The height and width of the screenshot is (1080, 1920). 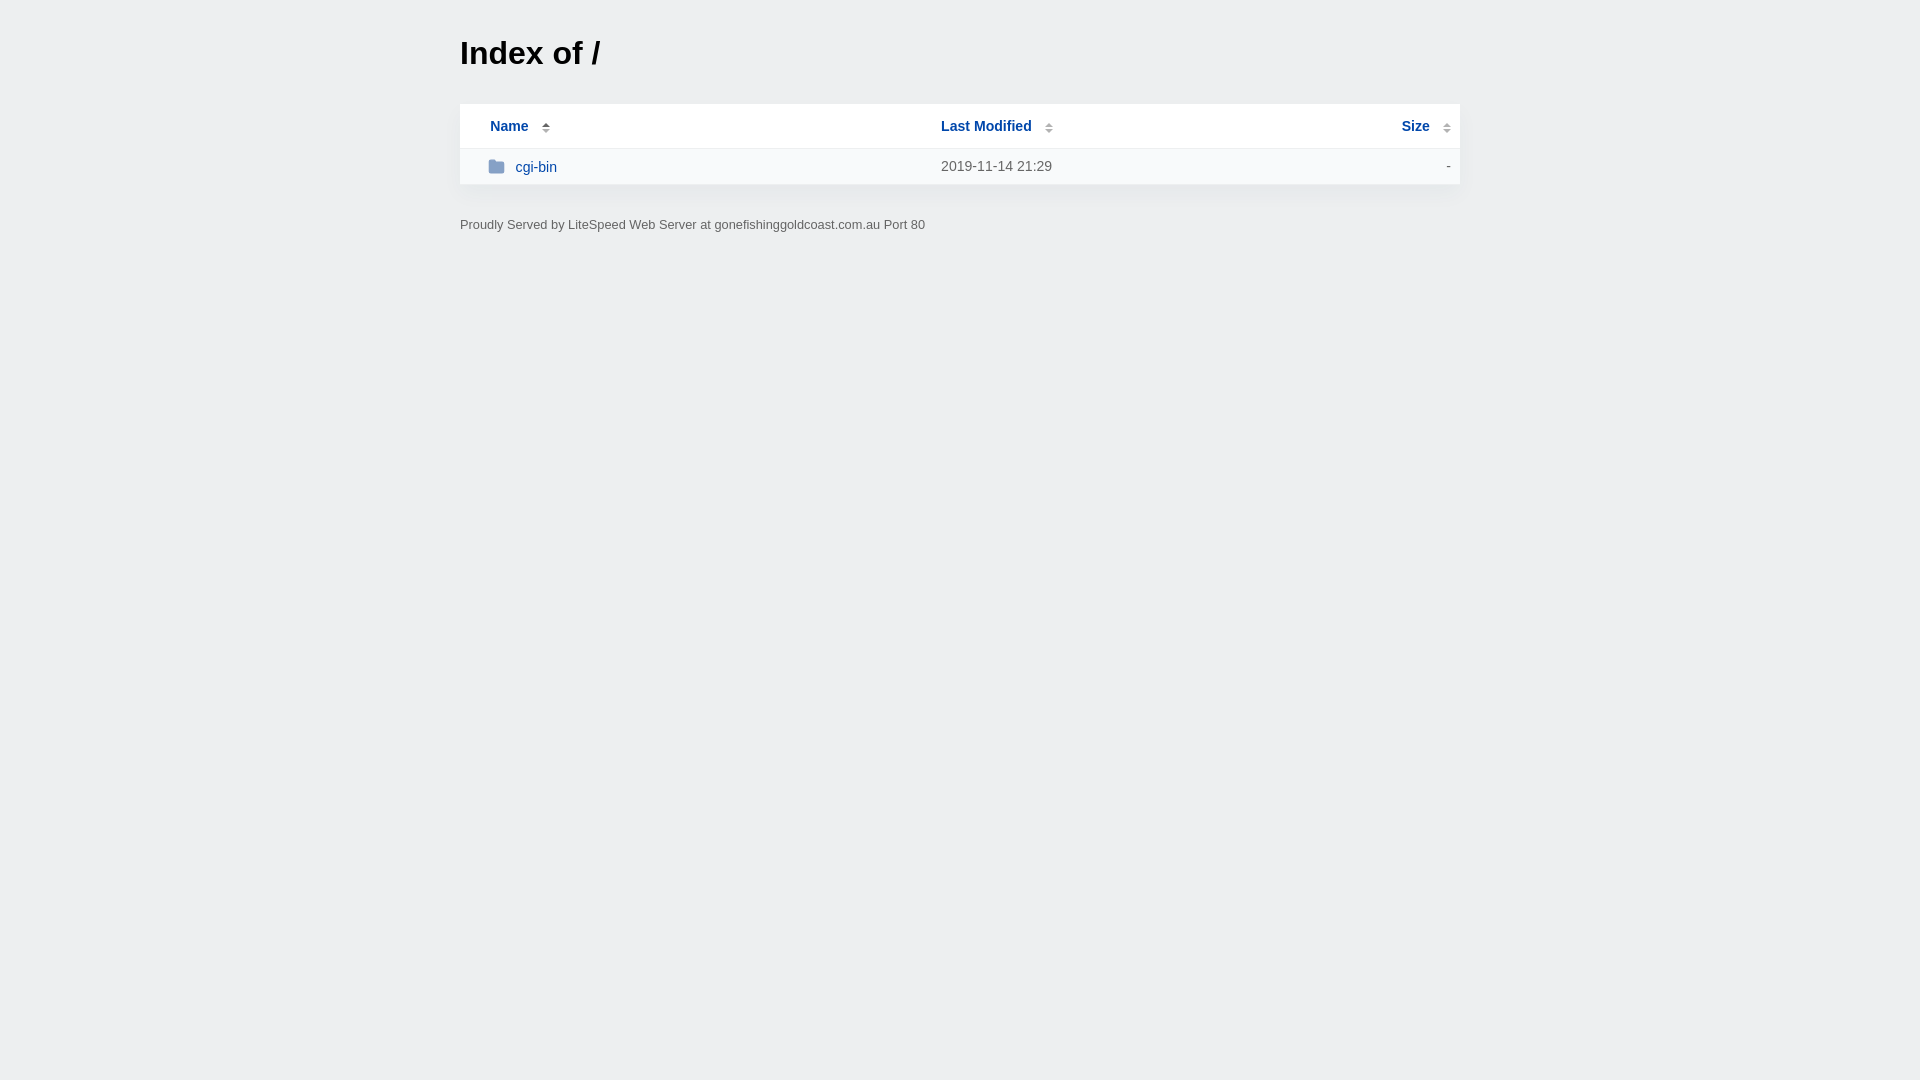 I want to click on Name, so click(x=509, y=126).